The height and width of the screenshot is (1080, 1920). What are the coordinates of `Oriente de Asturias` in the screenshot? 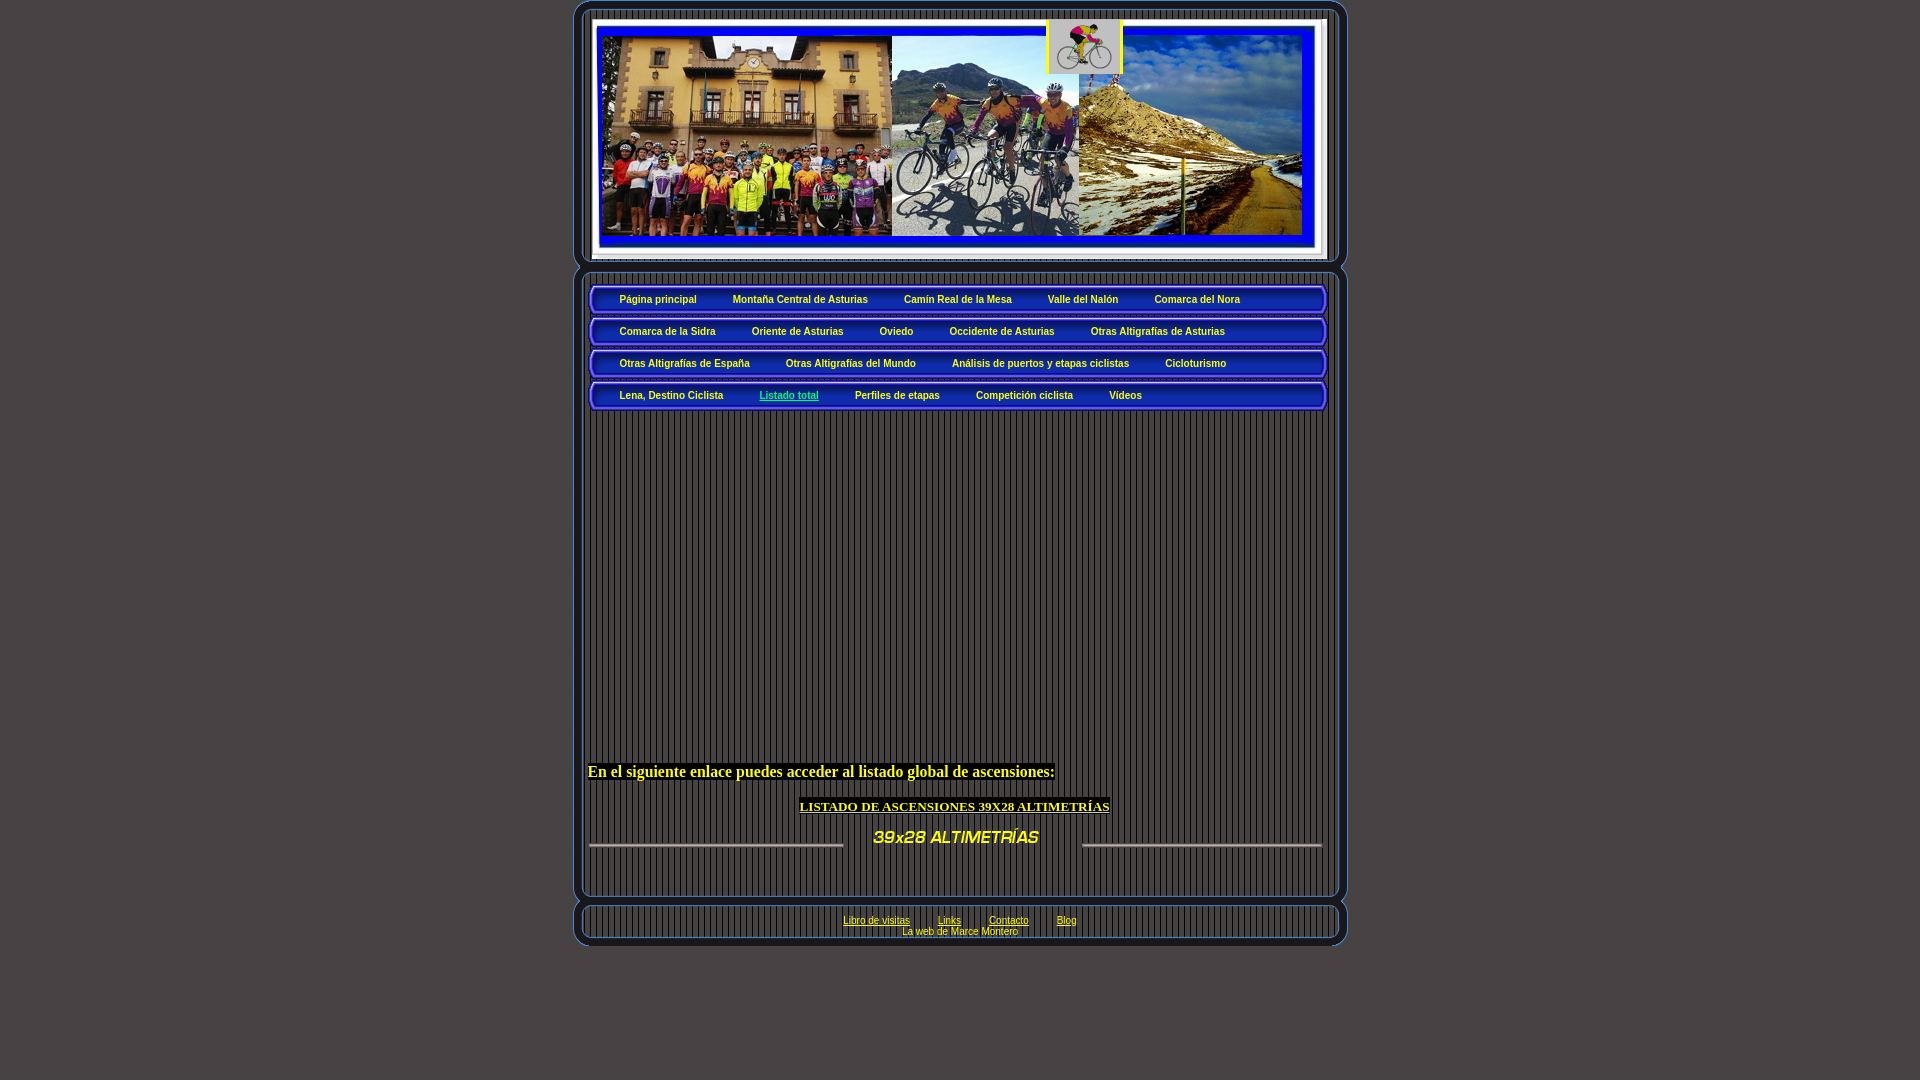 It's located at (799, 334).